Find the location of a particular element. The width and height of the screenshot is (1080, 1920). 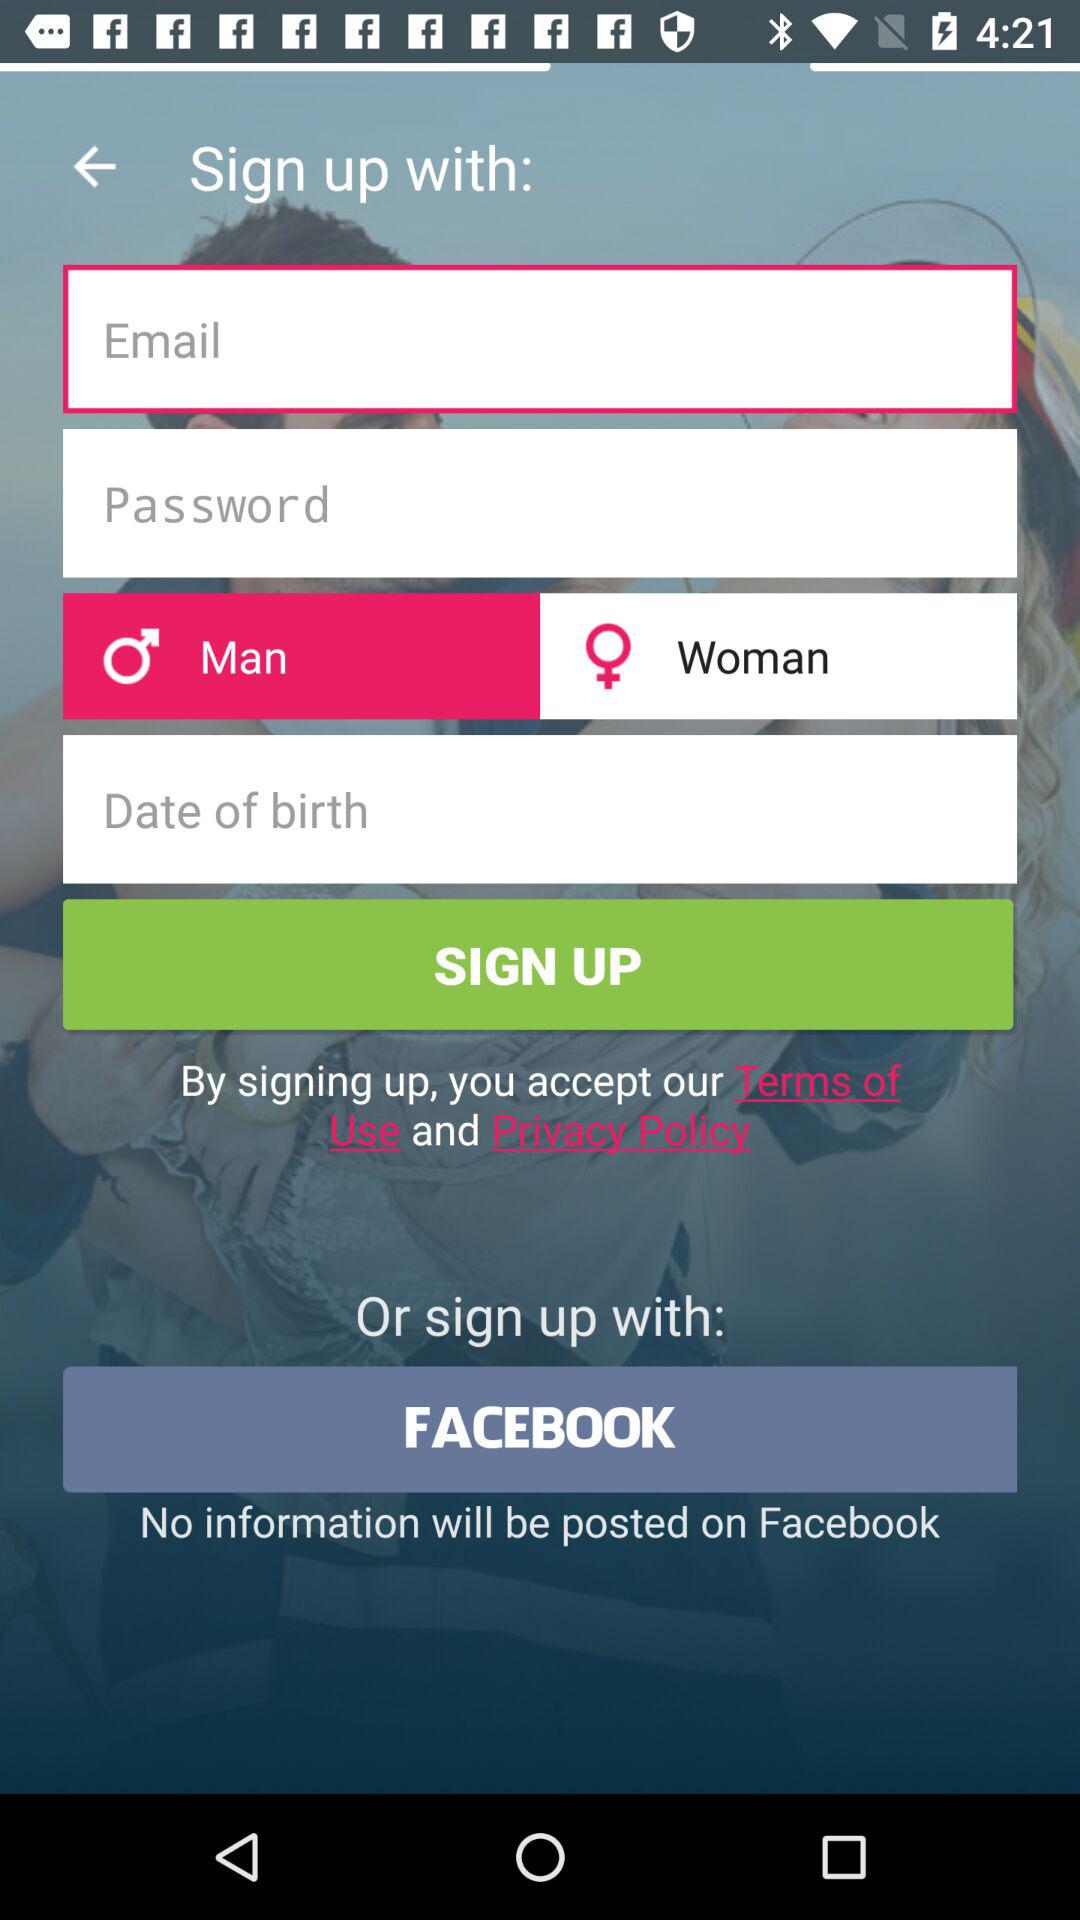

select the gender switch button is located at coordinates (540, 656).